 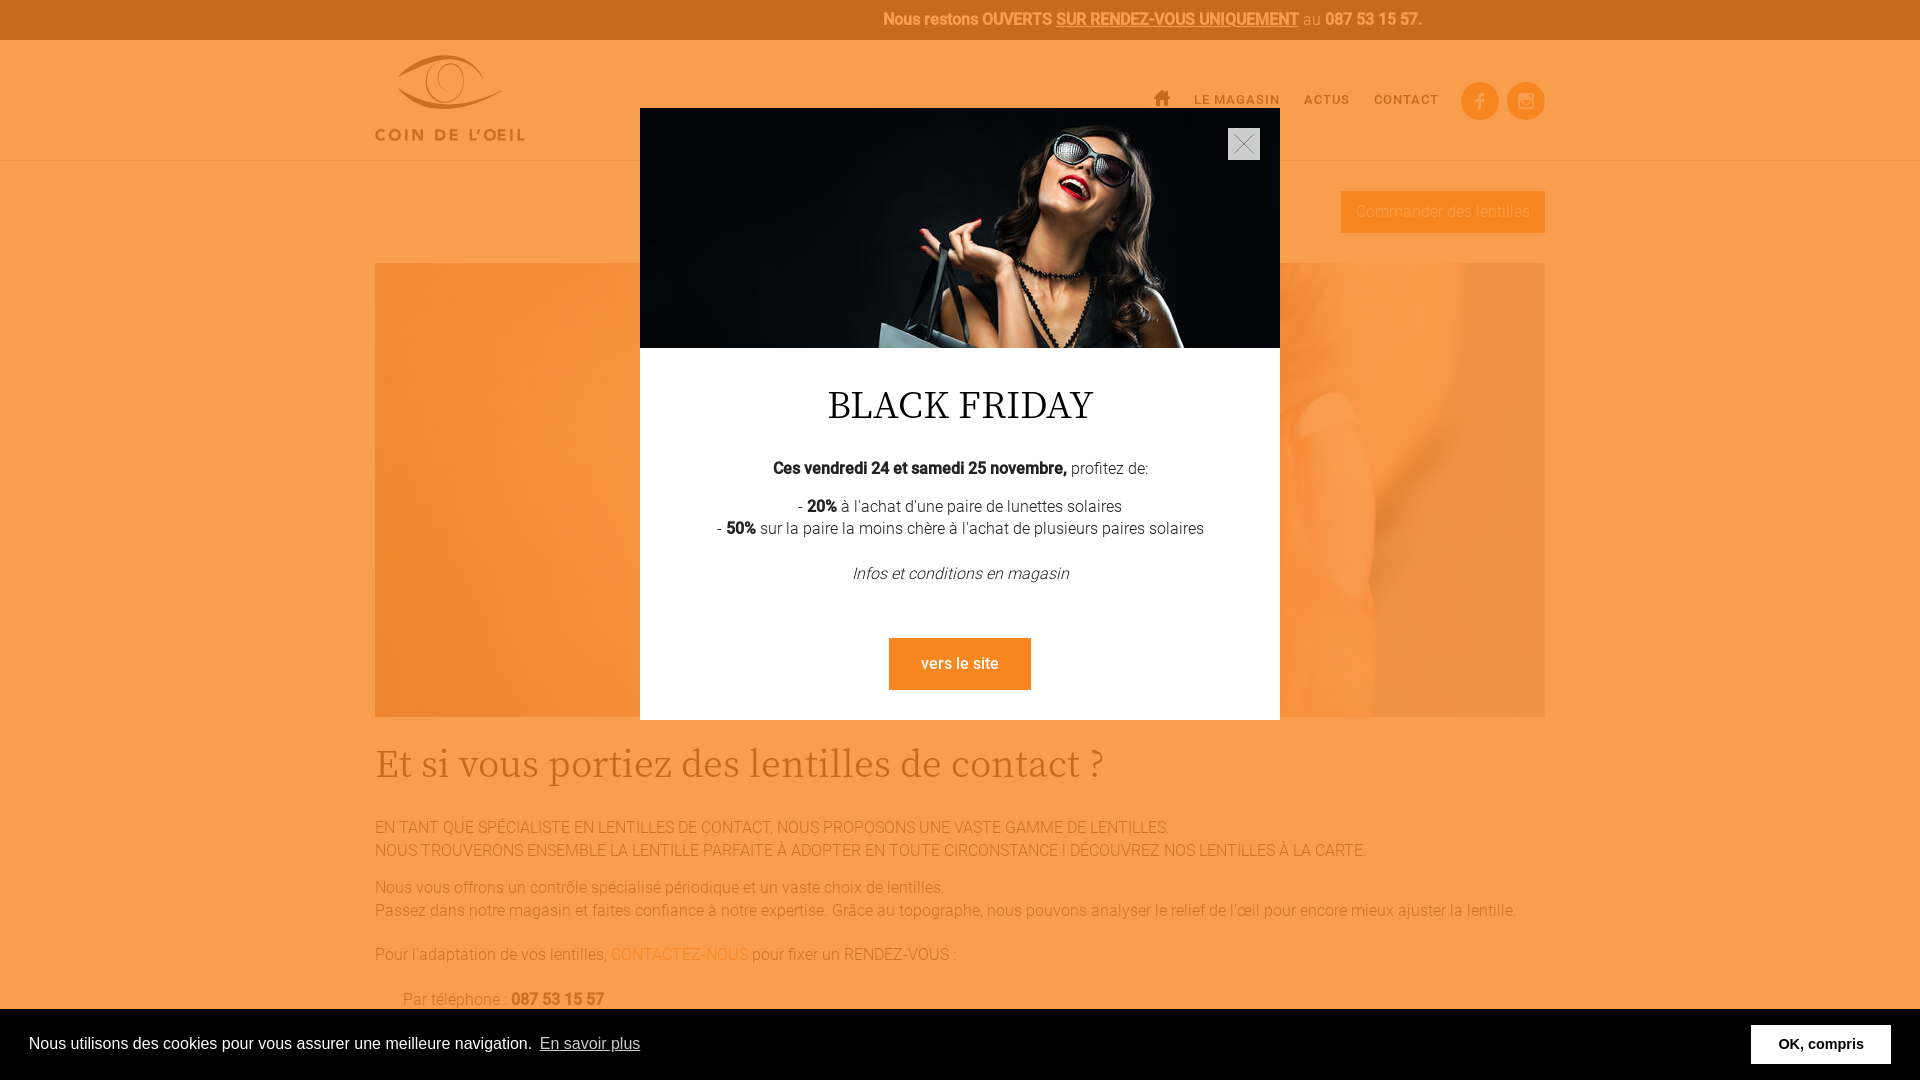 I want to click on coindeloeil@skynet.be, so click(x=560, y=1022).